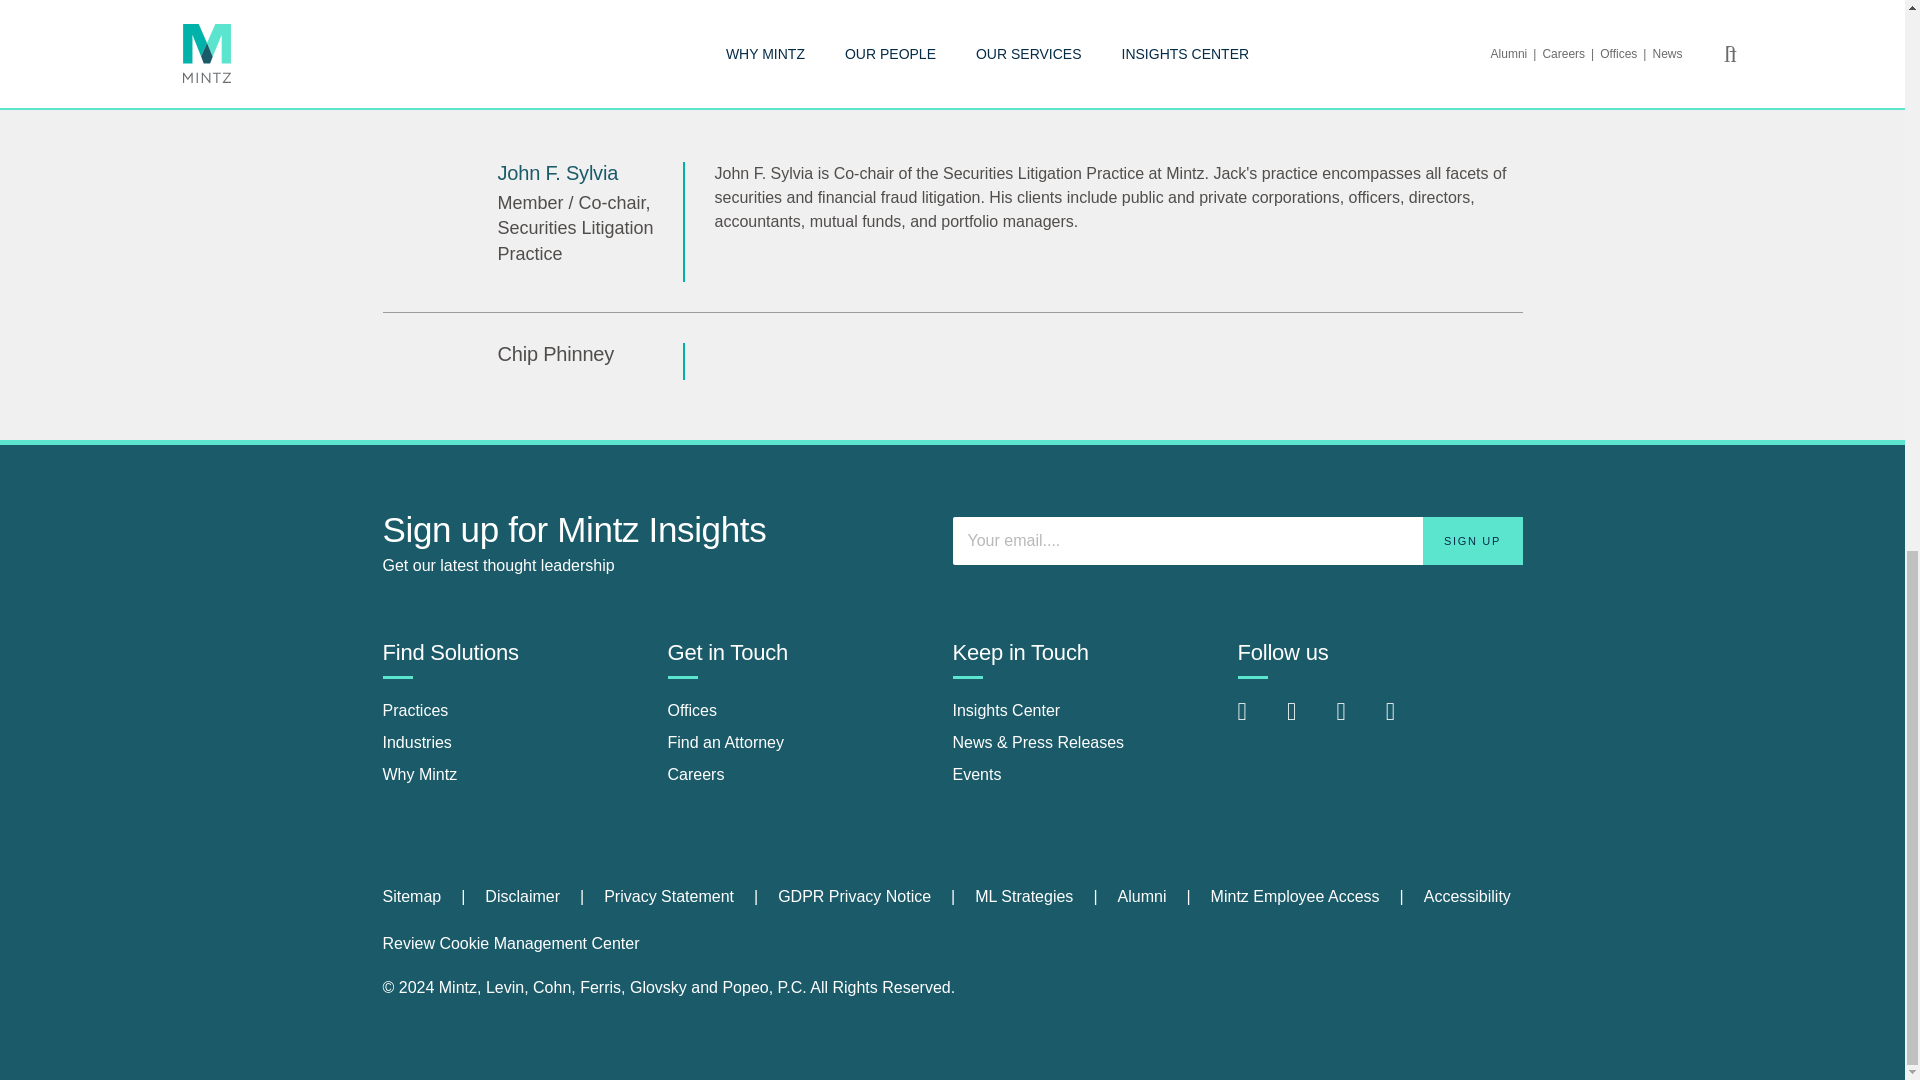  What do you see at coordinates (1258, 721) in the screenshot?
I see `LinkedIn` at bounding box center [1258, 721].